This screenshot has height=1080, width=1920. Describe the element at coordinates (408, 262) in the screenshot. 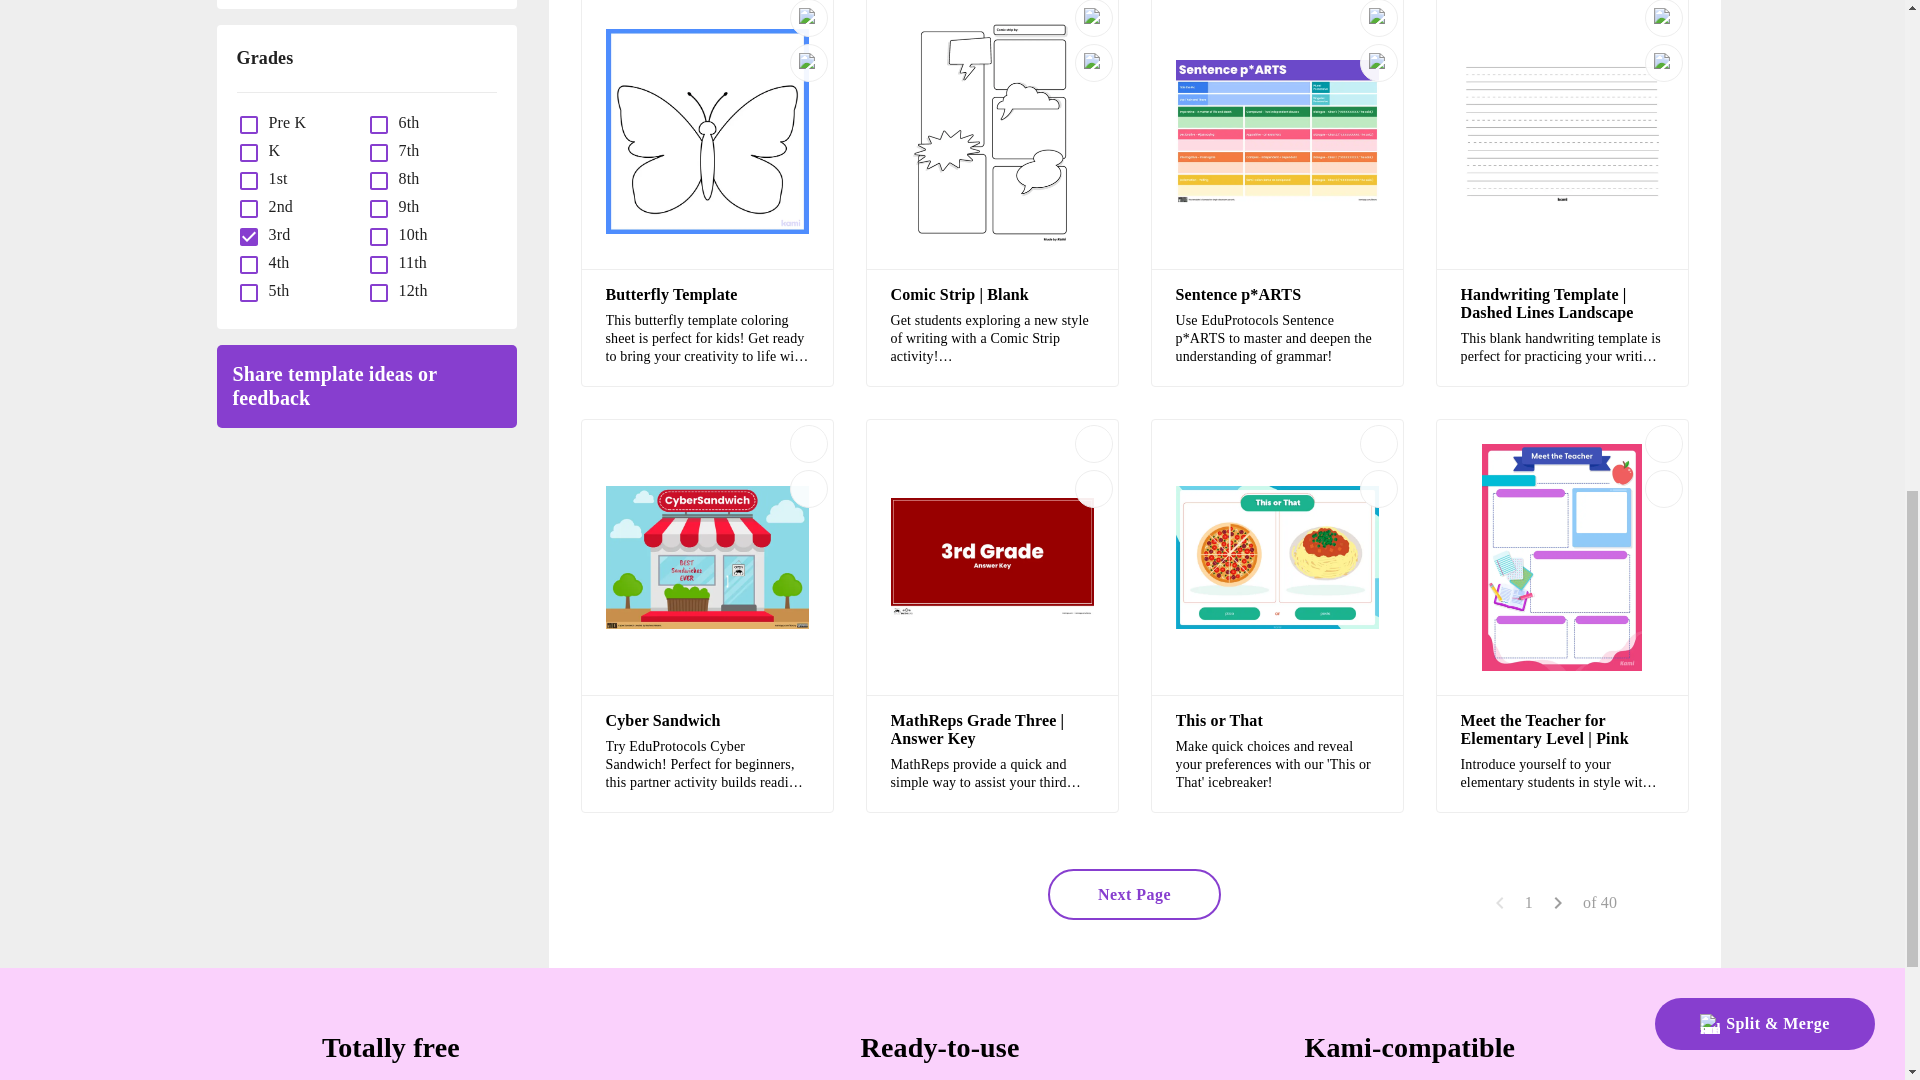

I see `11th` at that location.